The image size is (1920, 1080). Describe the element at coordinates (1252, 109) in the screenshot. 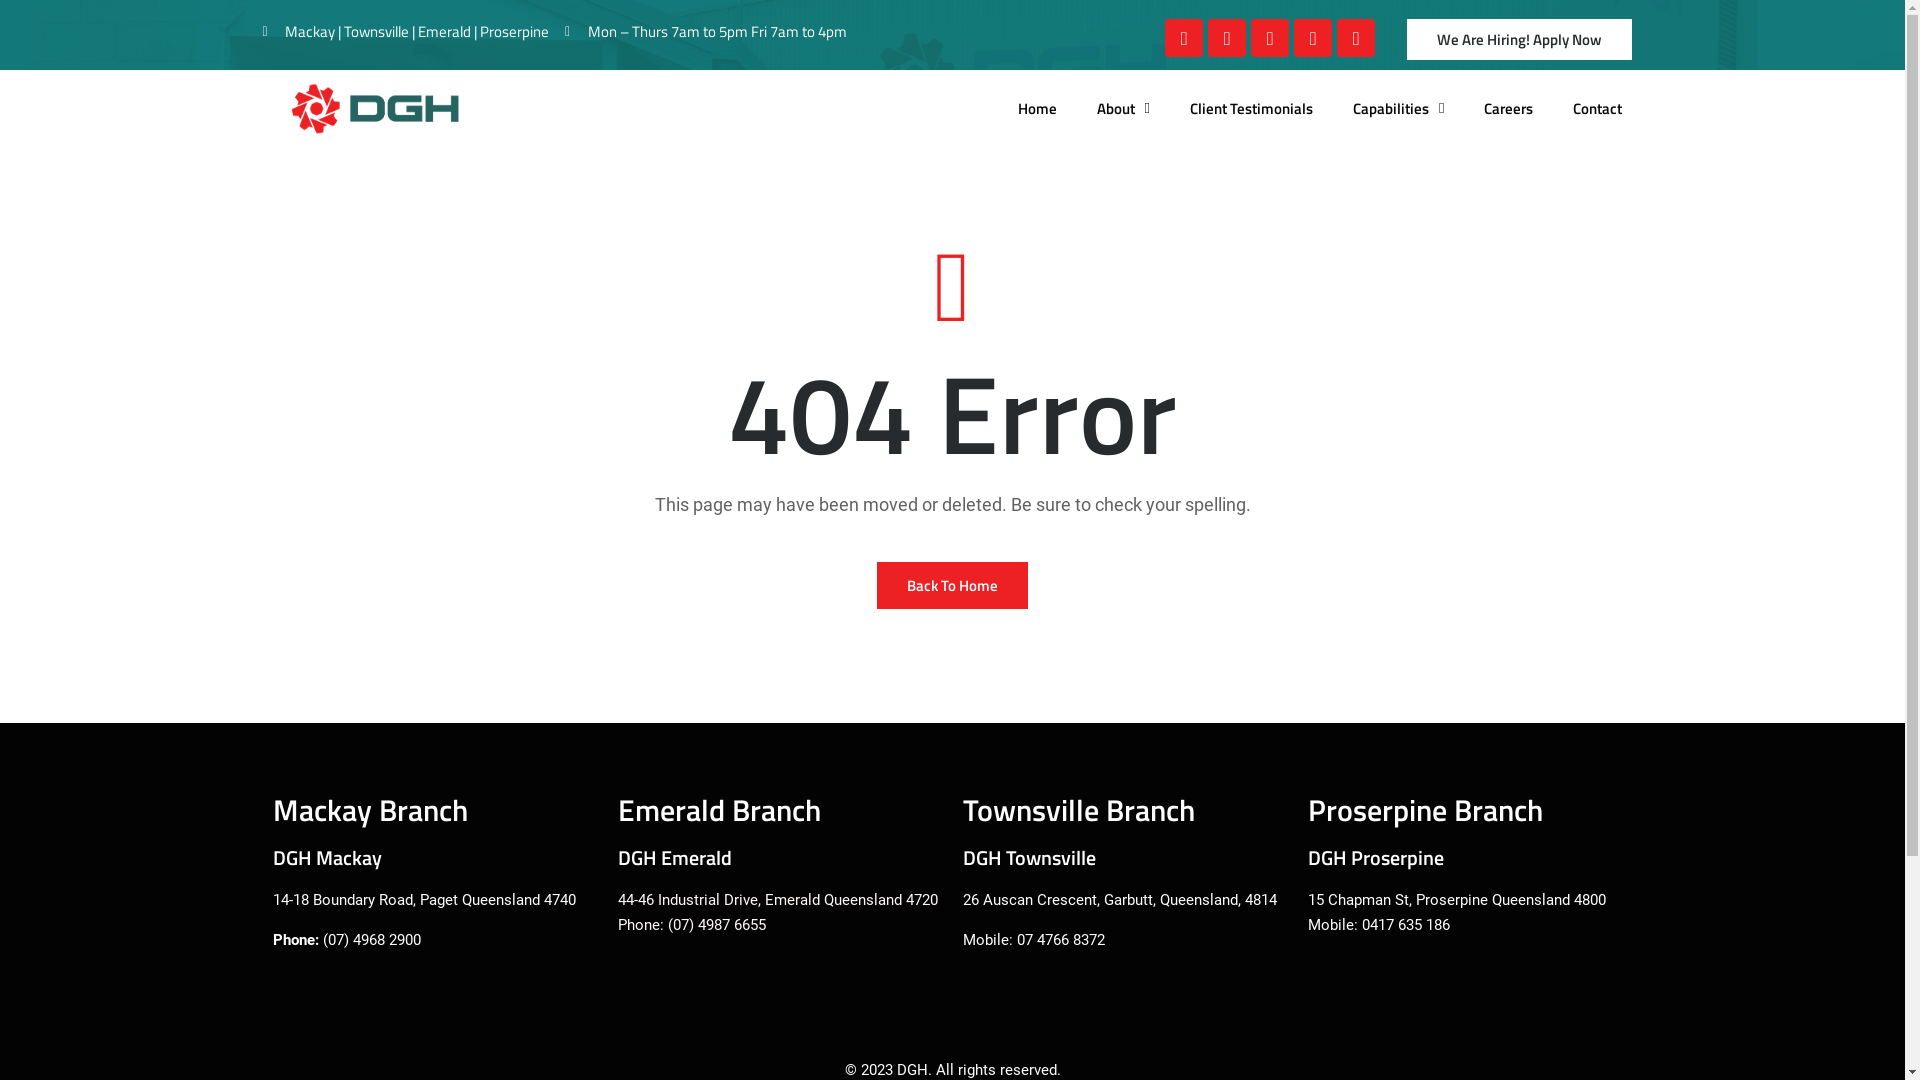

I see `Client Testimonials` at that location.